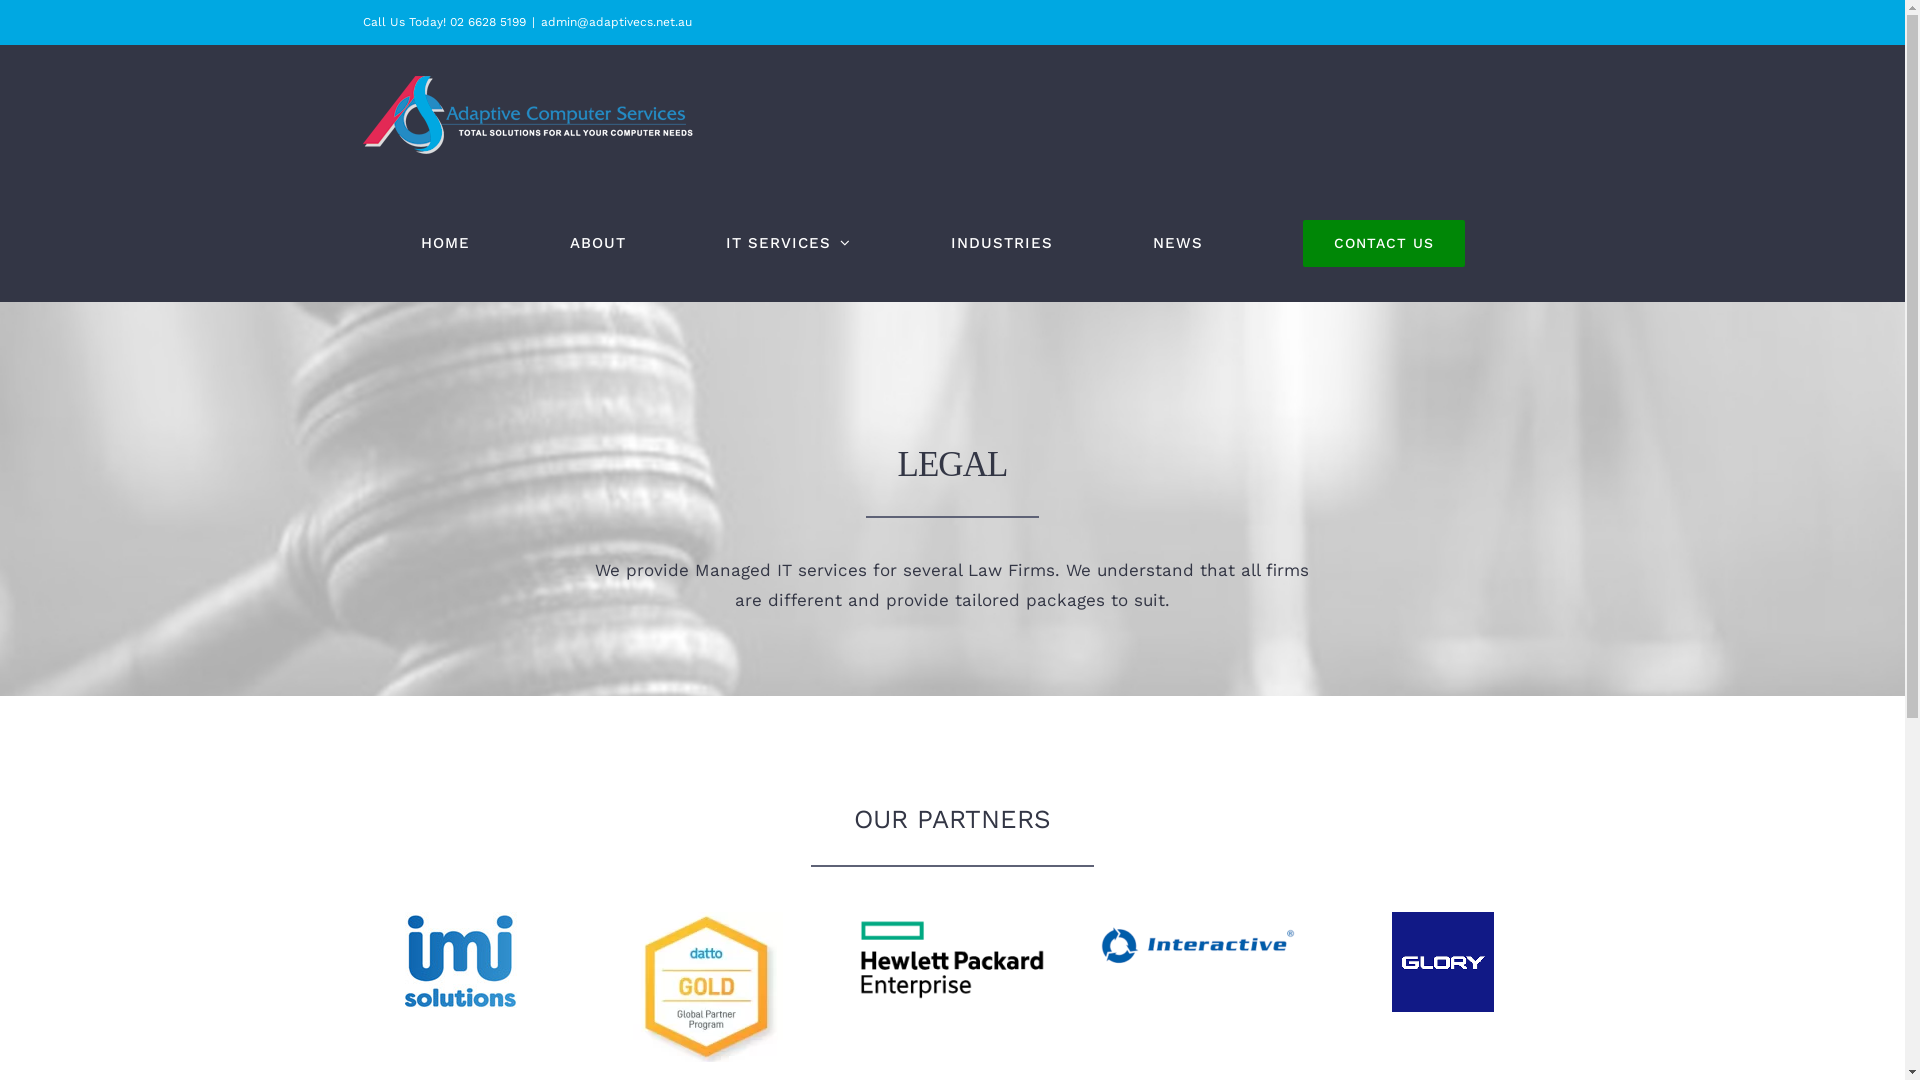 This screenshot has width=1920, height=1080. Describe the element at coordinates (1001, 243) in the screenshot. I see `INDUSTRIES` at that location.